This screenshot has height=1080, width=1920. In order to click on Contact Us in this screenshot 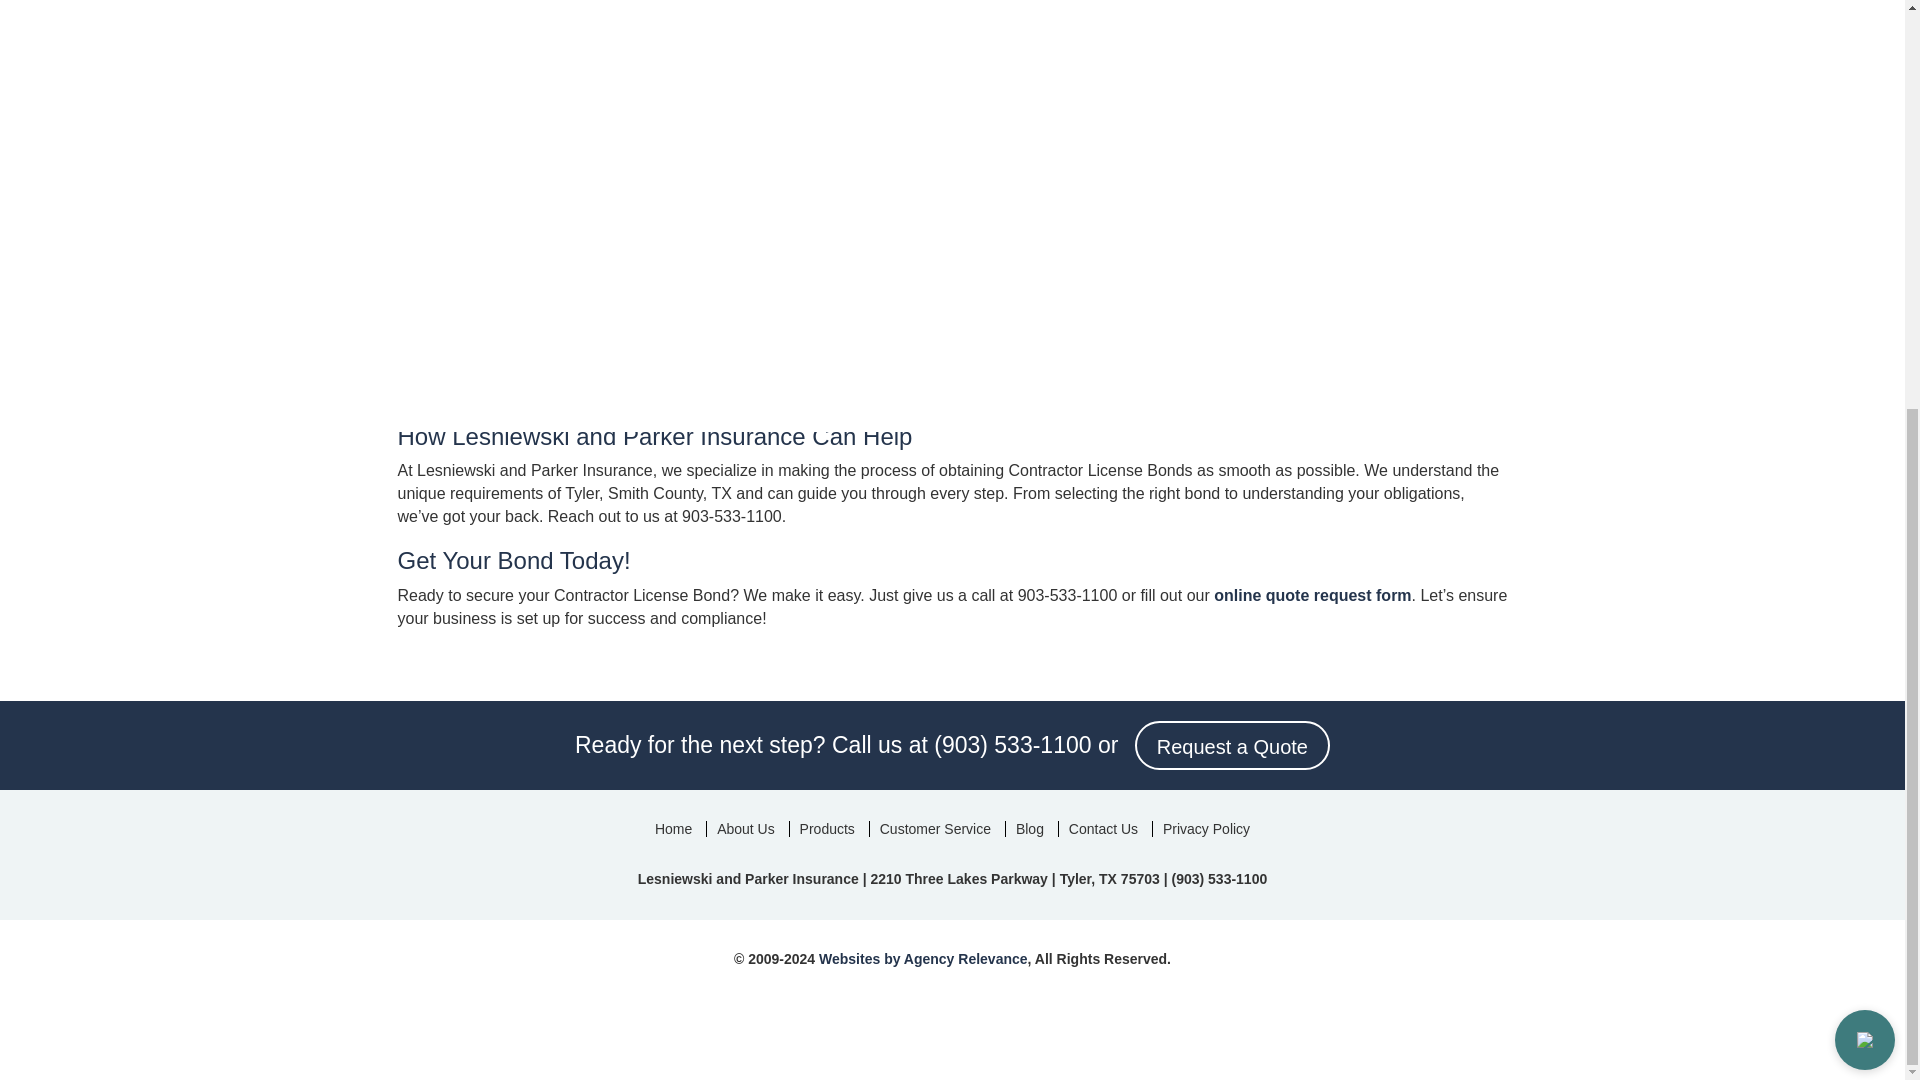, I will do `click(1102, 828)`.